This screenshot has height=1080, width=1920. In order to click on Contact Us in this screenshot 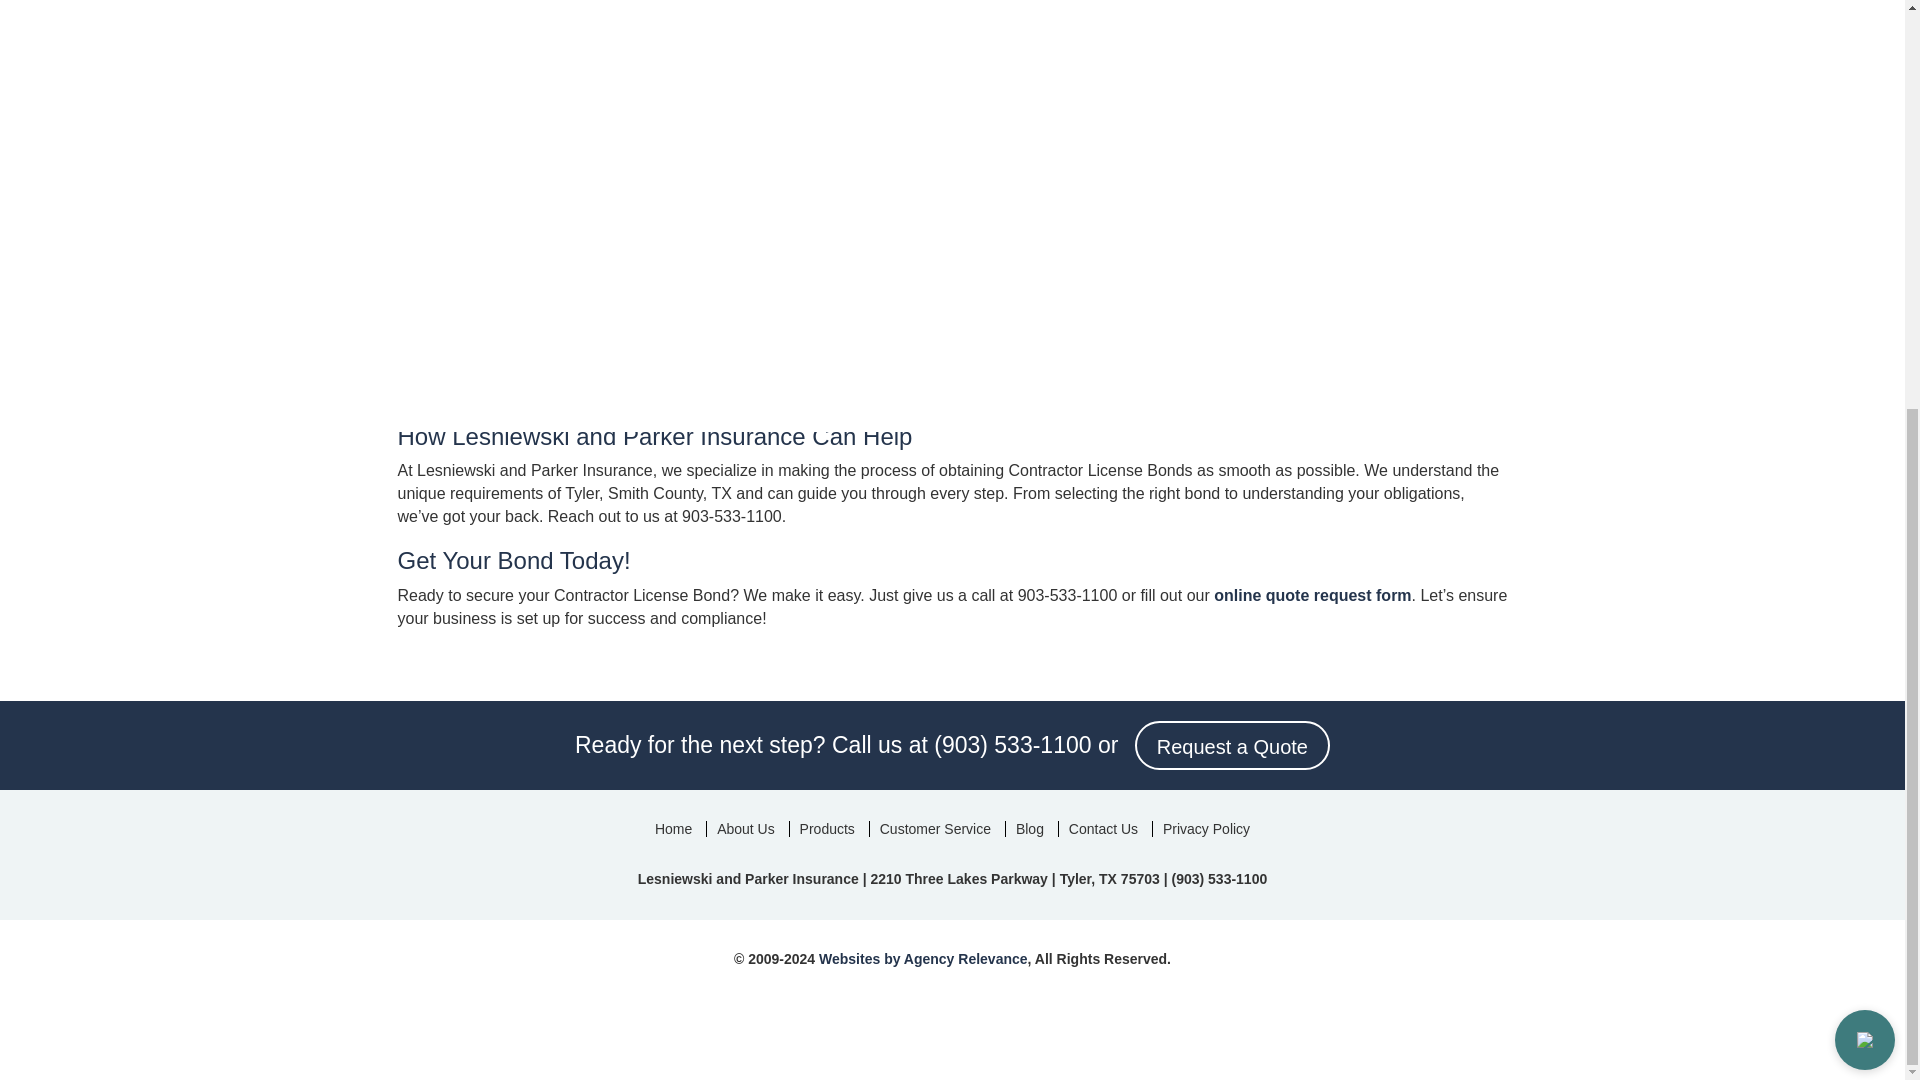, I will do `click(1102, 828)`.